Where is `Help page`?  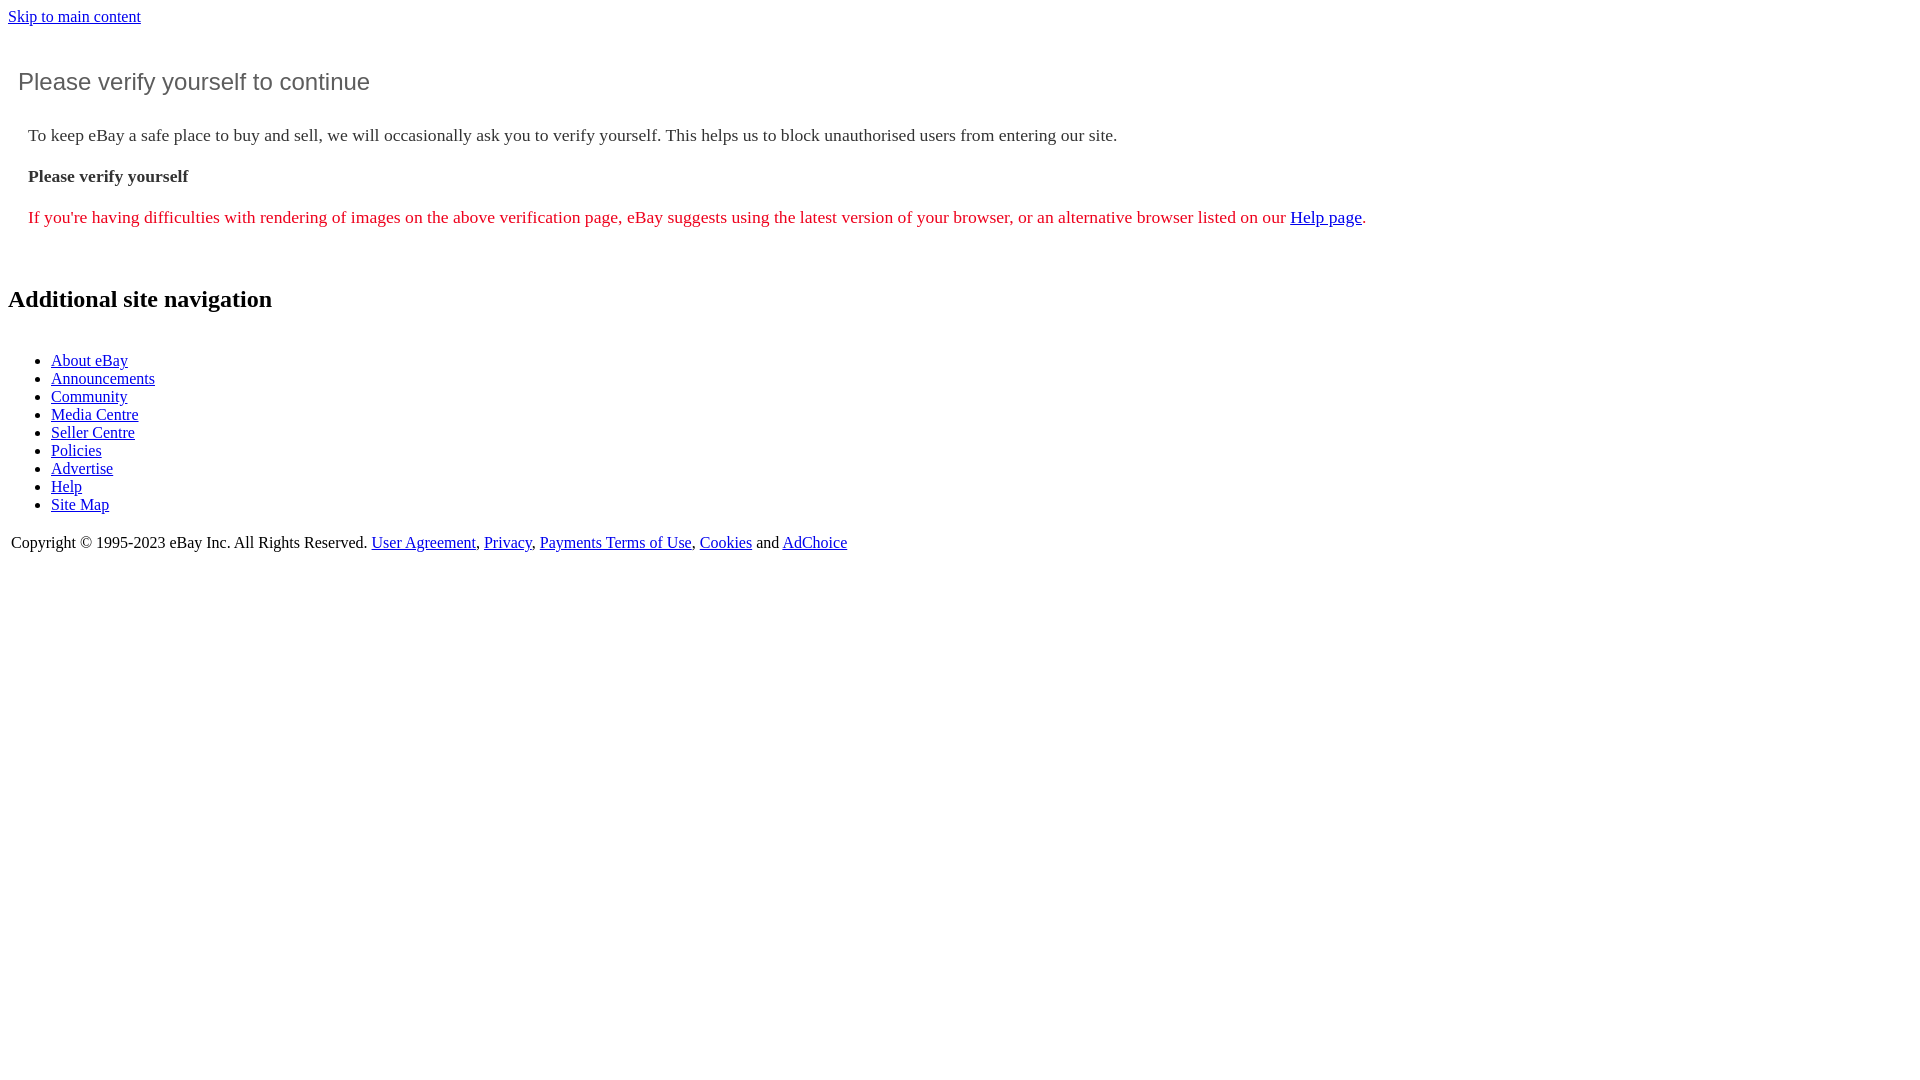 Help page is located at coordinates (1326, 217).